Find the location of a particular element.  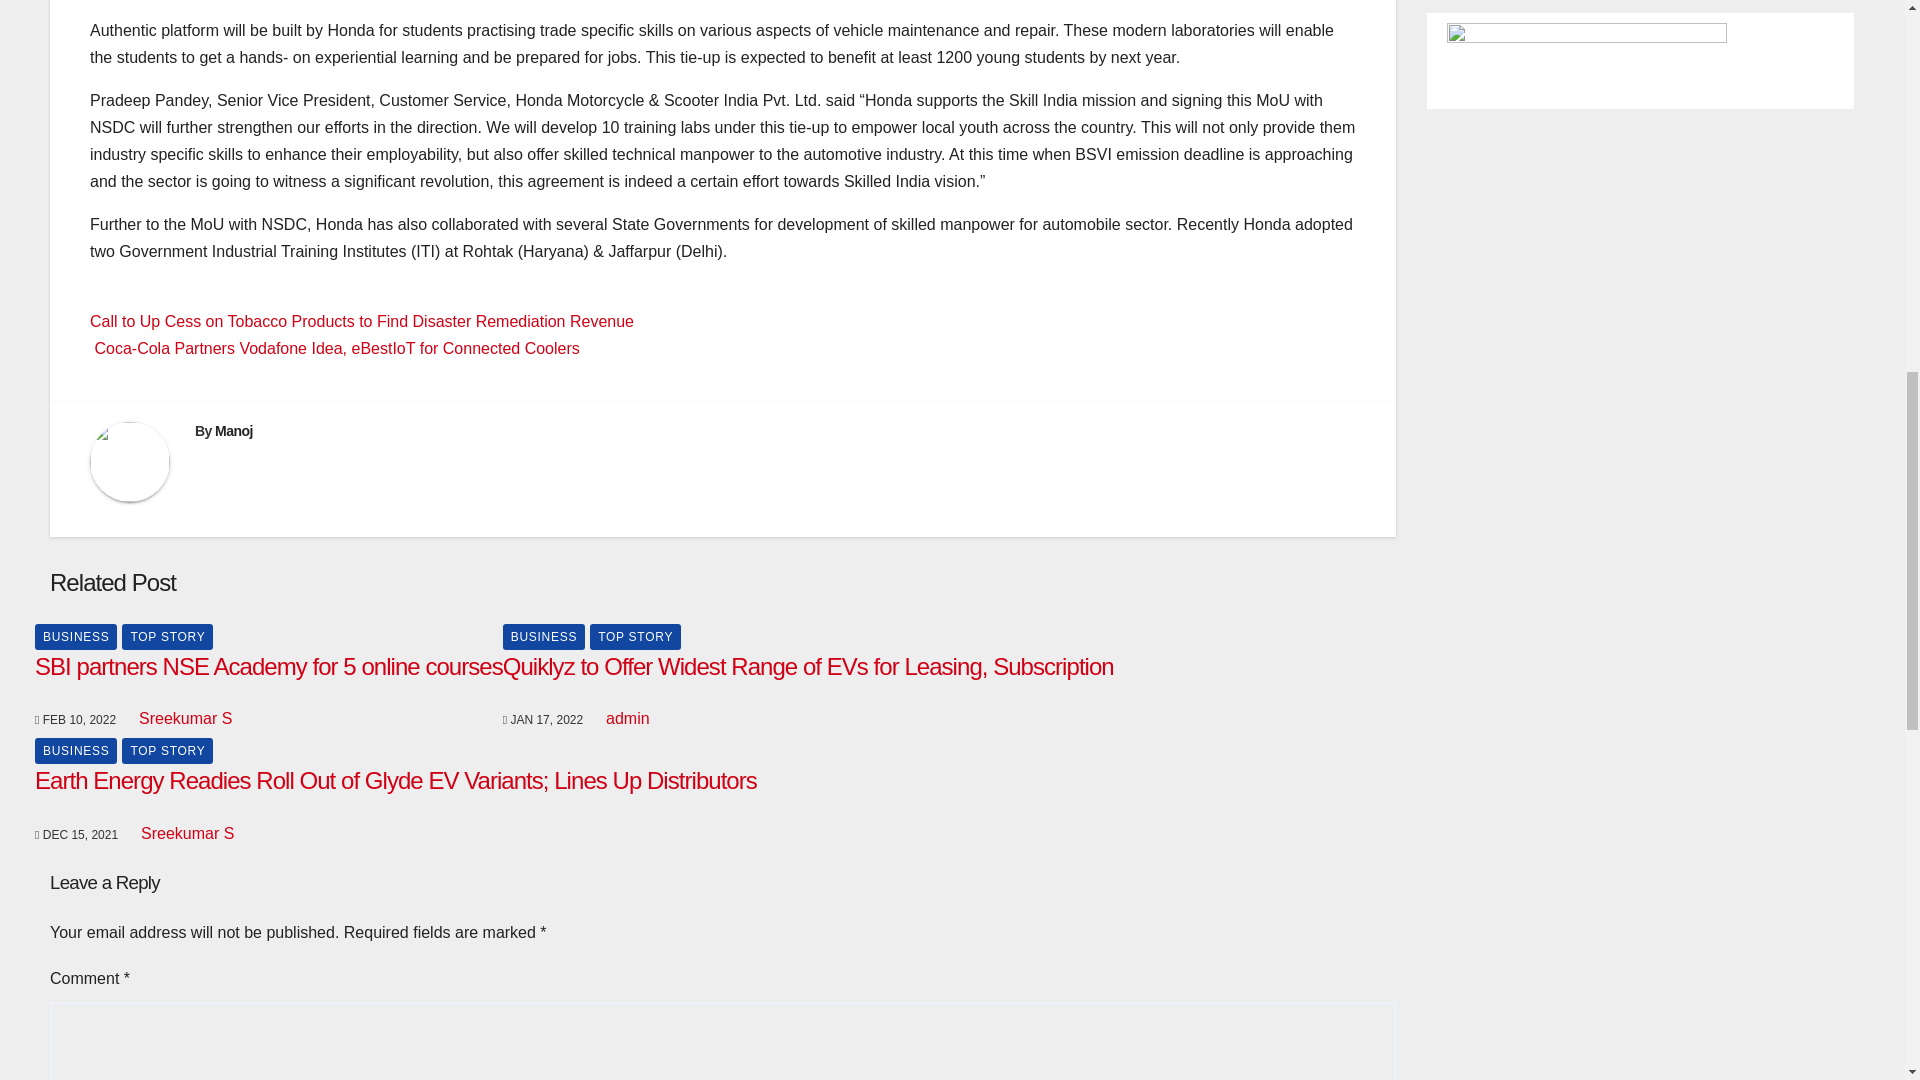

SBI partners NSE Academy for 5 online courses is located at coordinates (268, 666).